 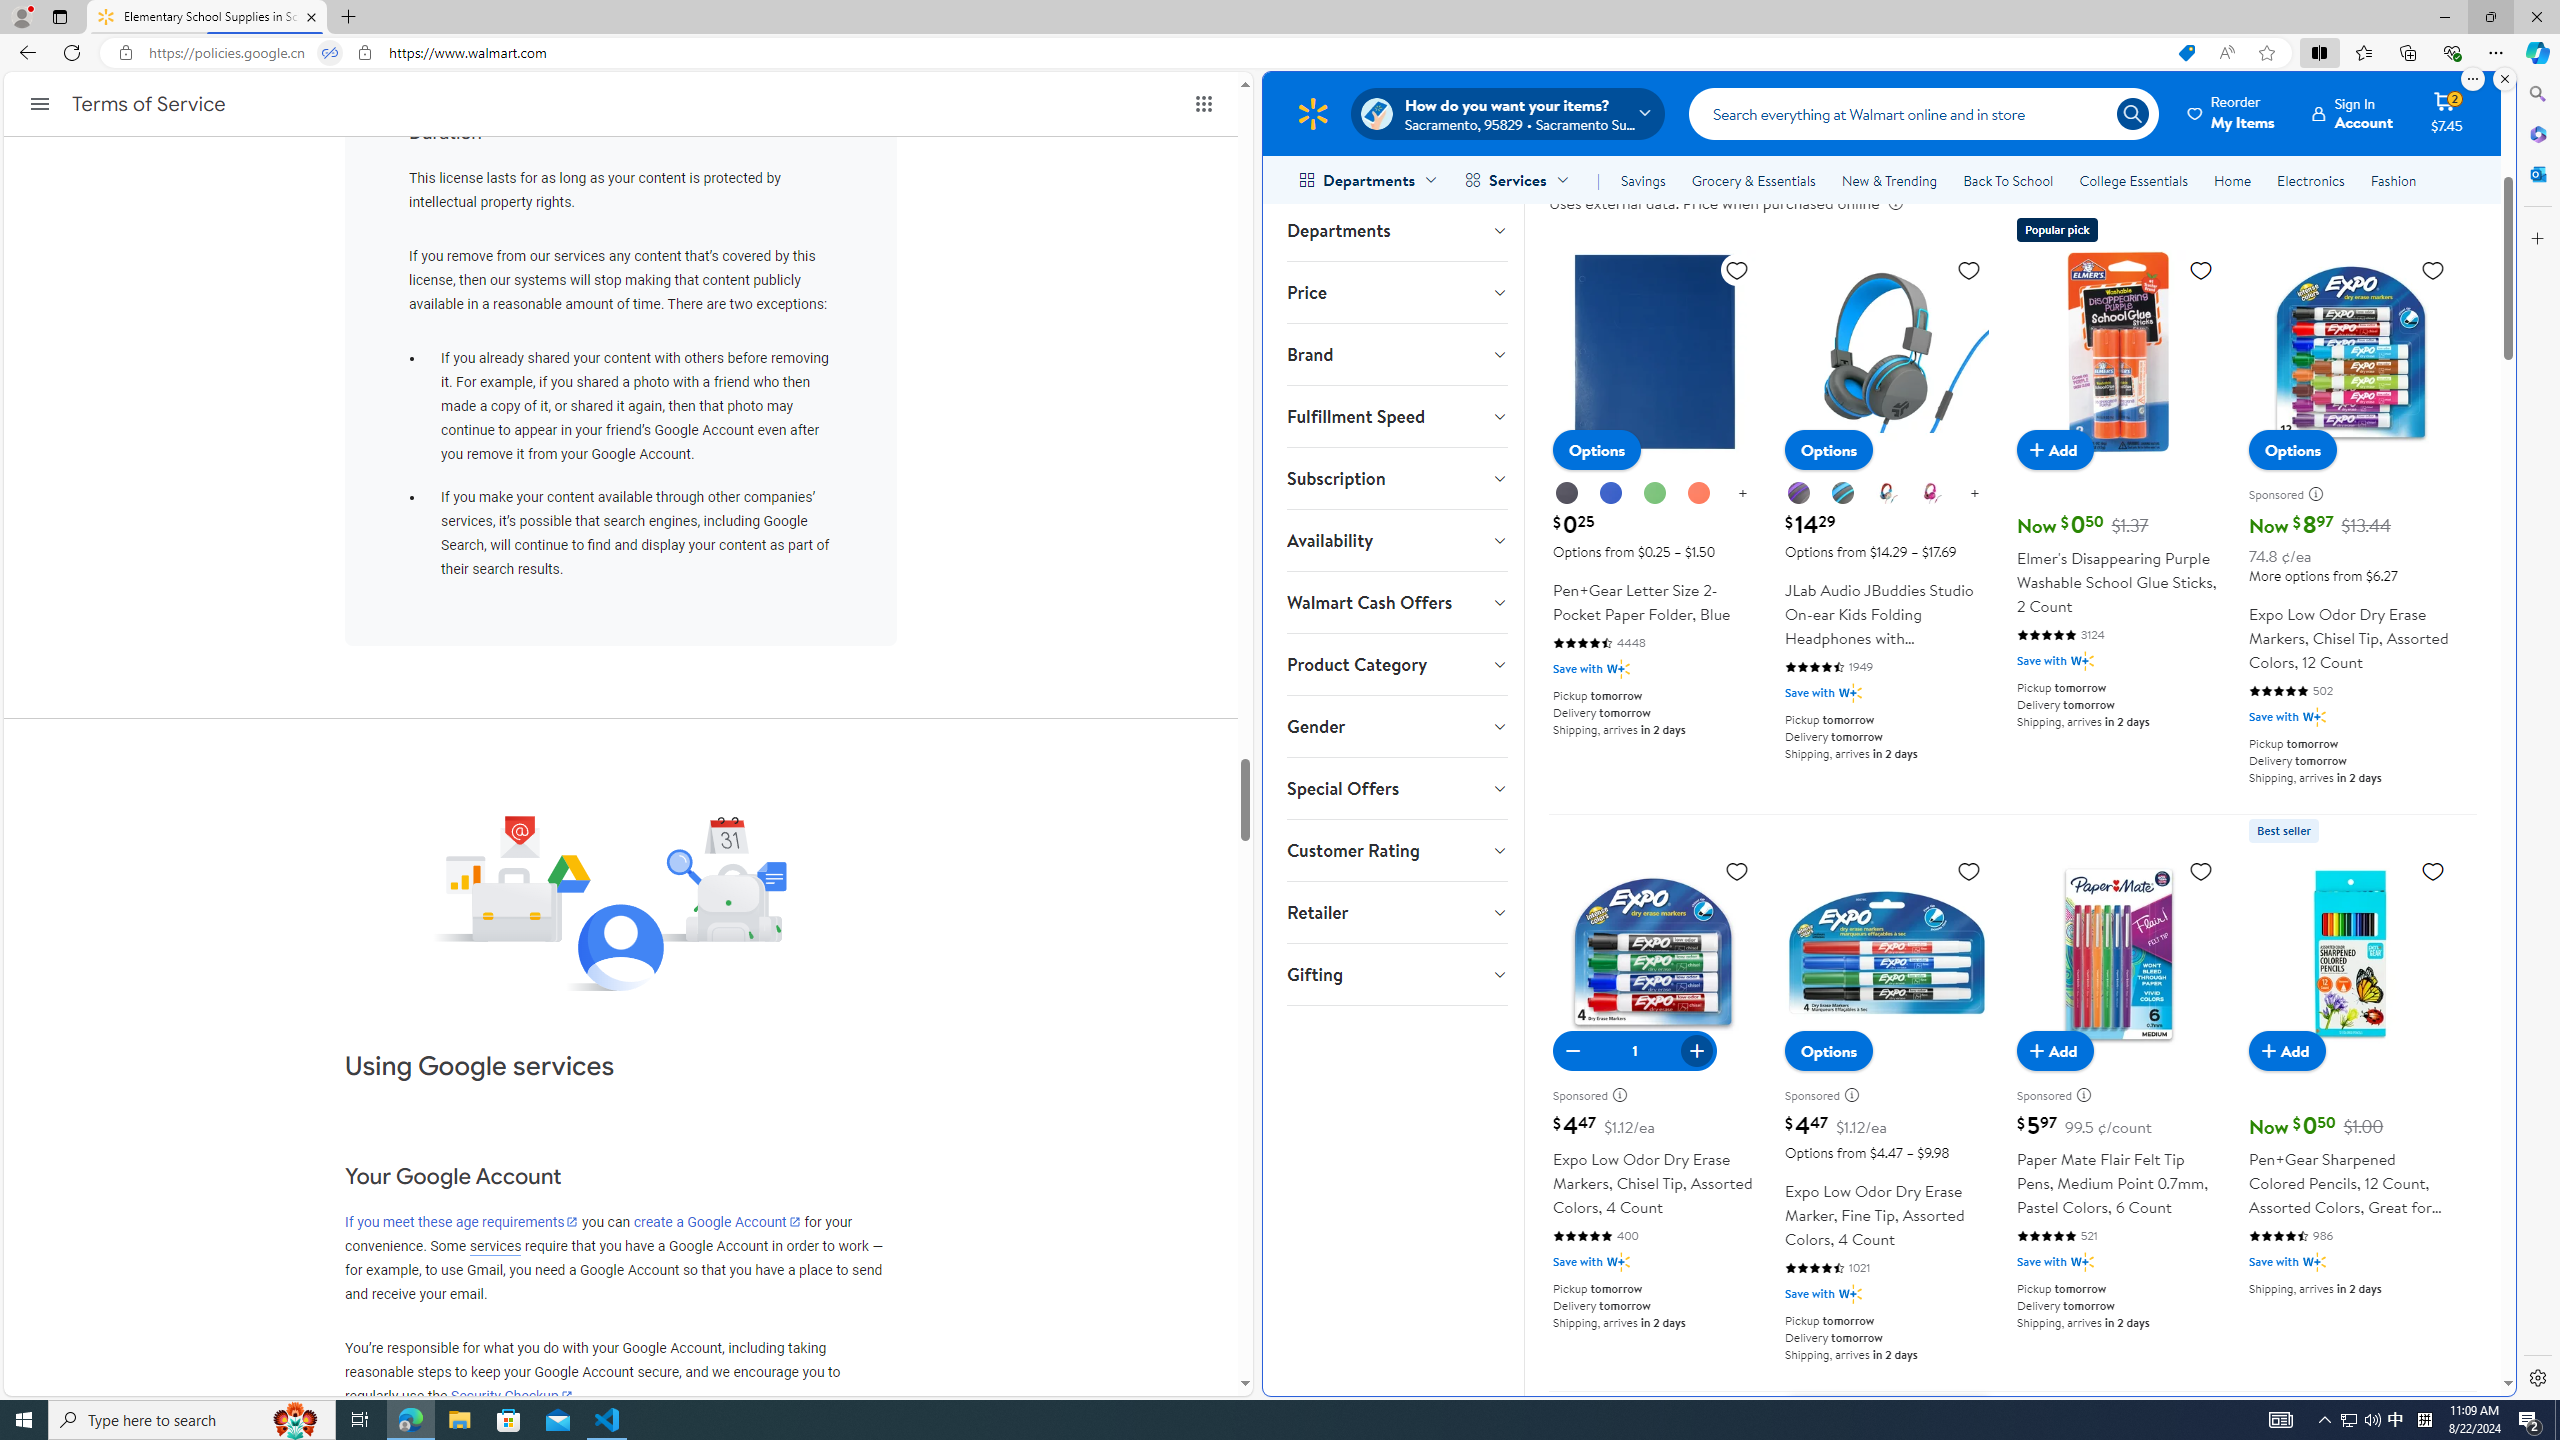 I want to click on Grocery & Essentials, so click(x=1753, y=180).